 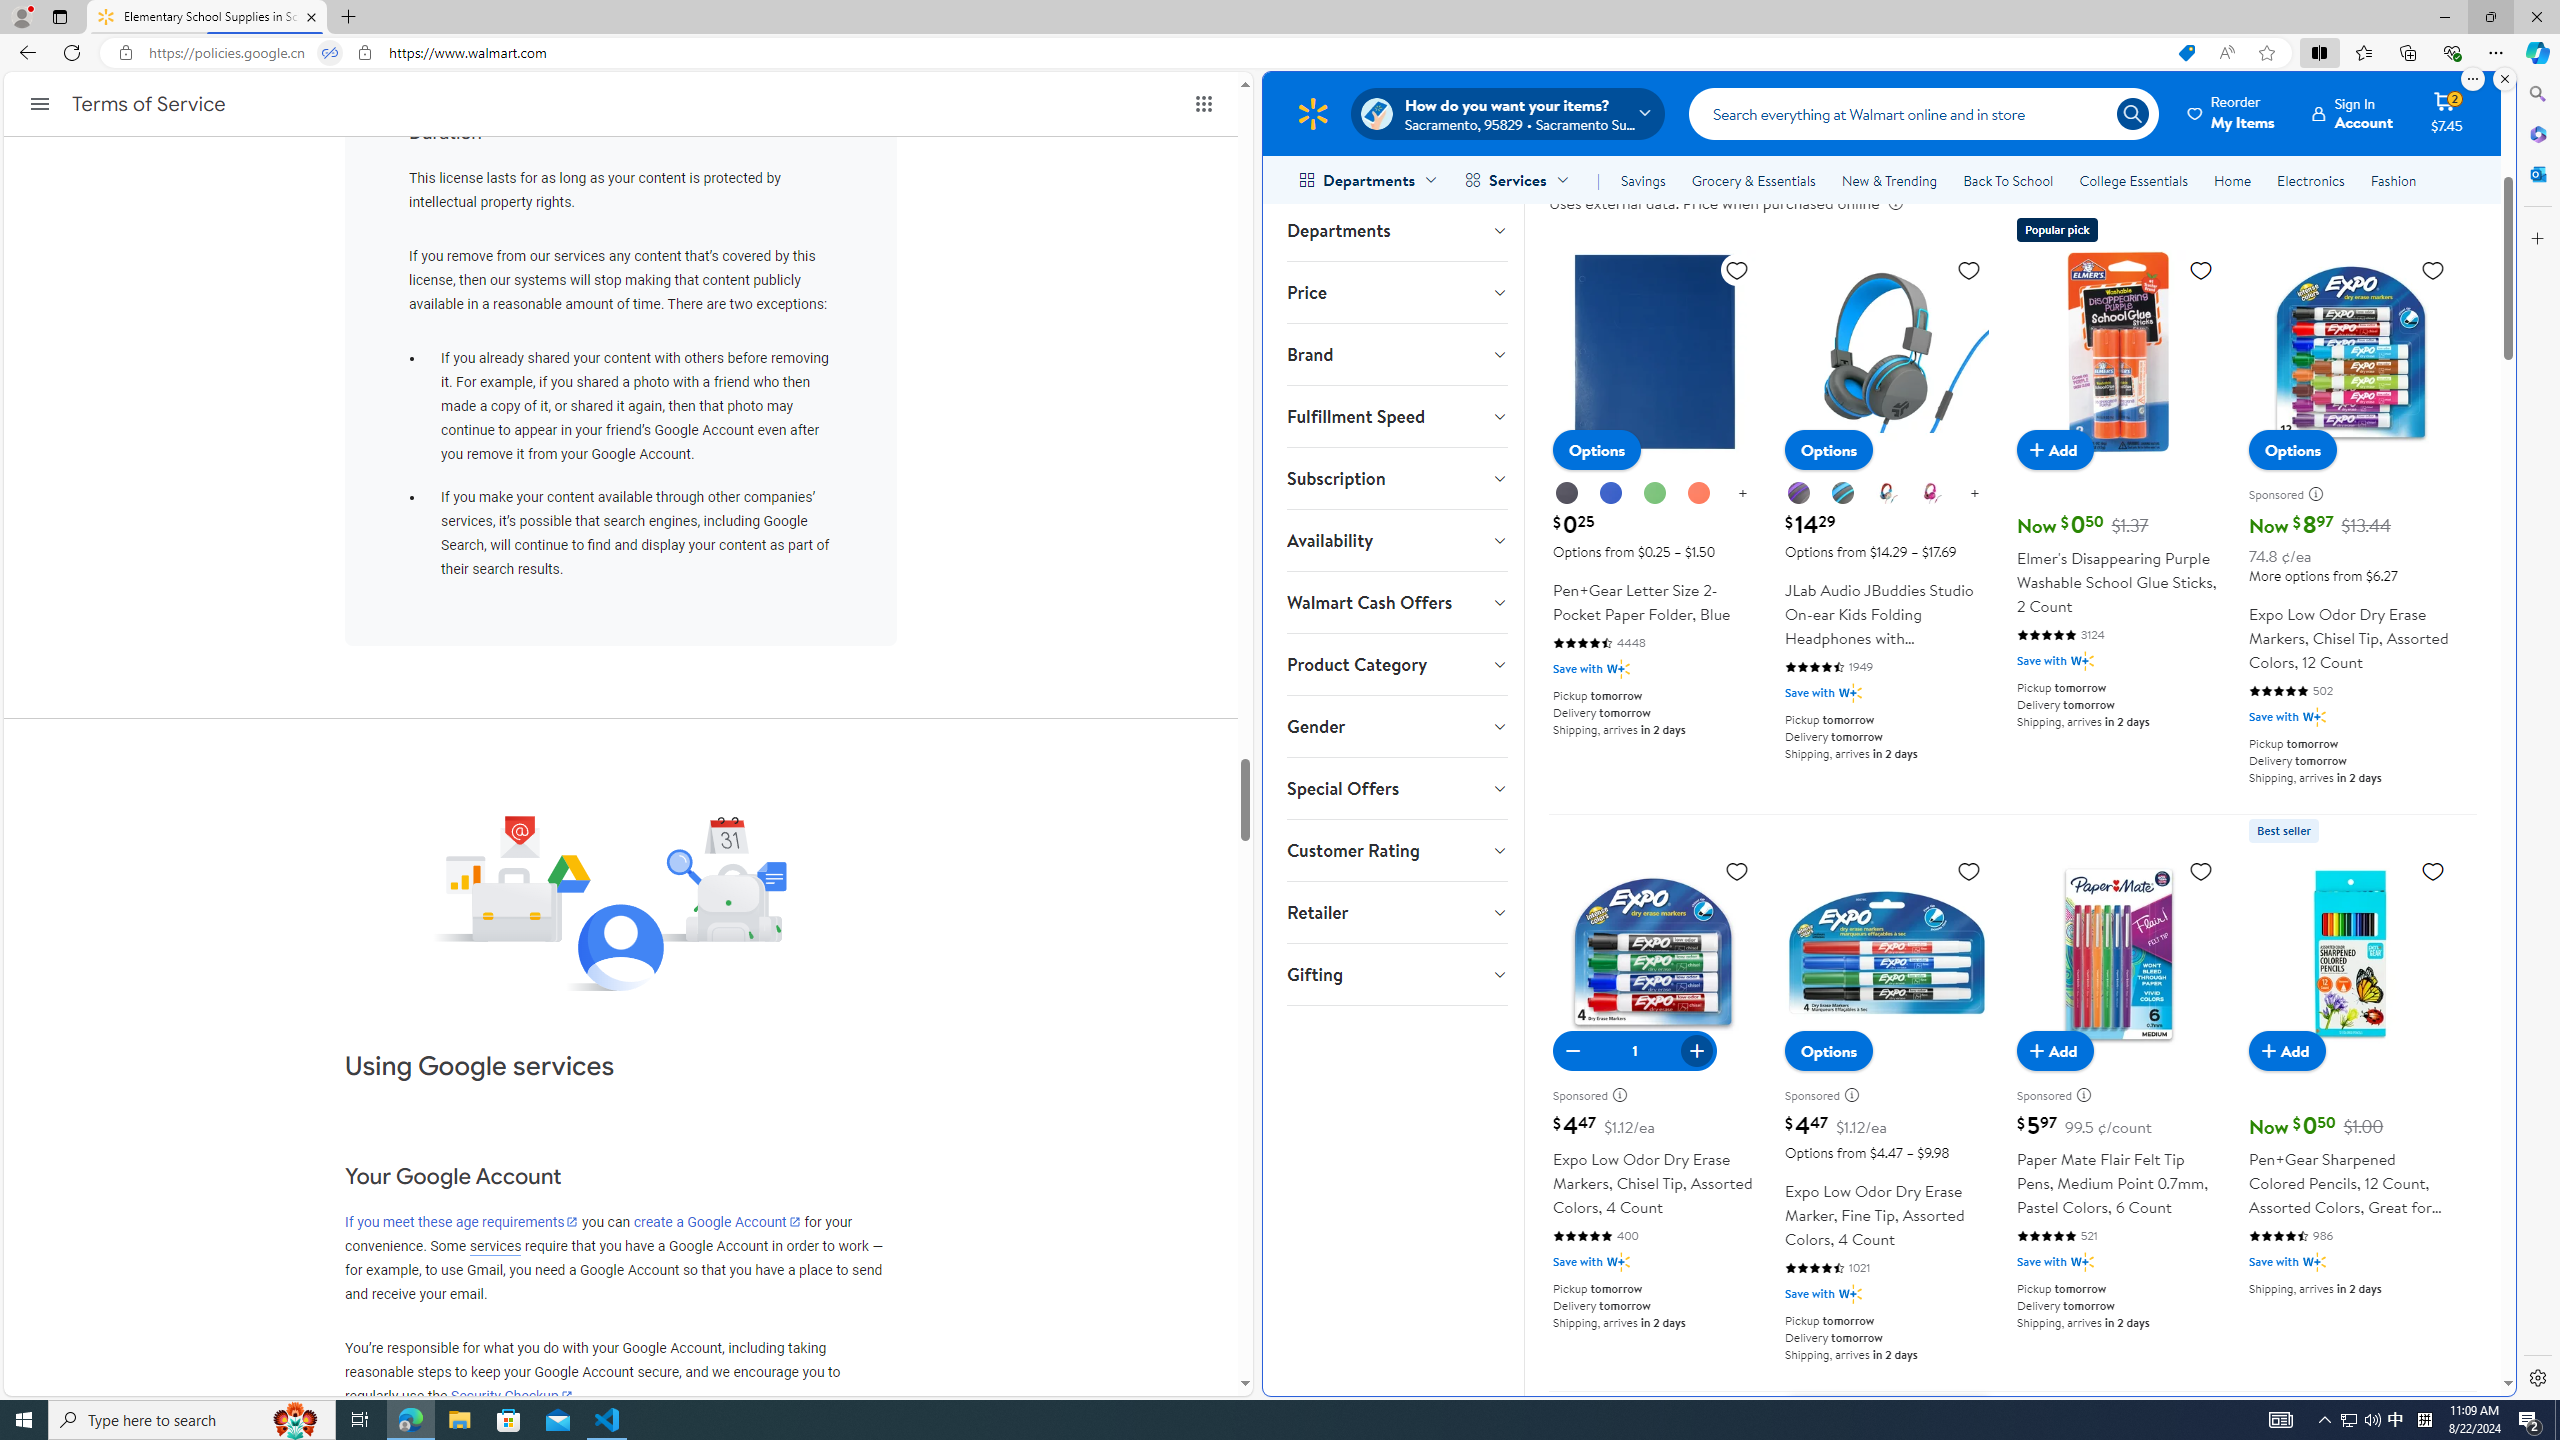 I want to click on Grocery & Essentials, so click(x=1753, y=180).